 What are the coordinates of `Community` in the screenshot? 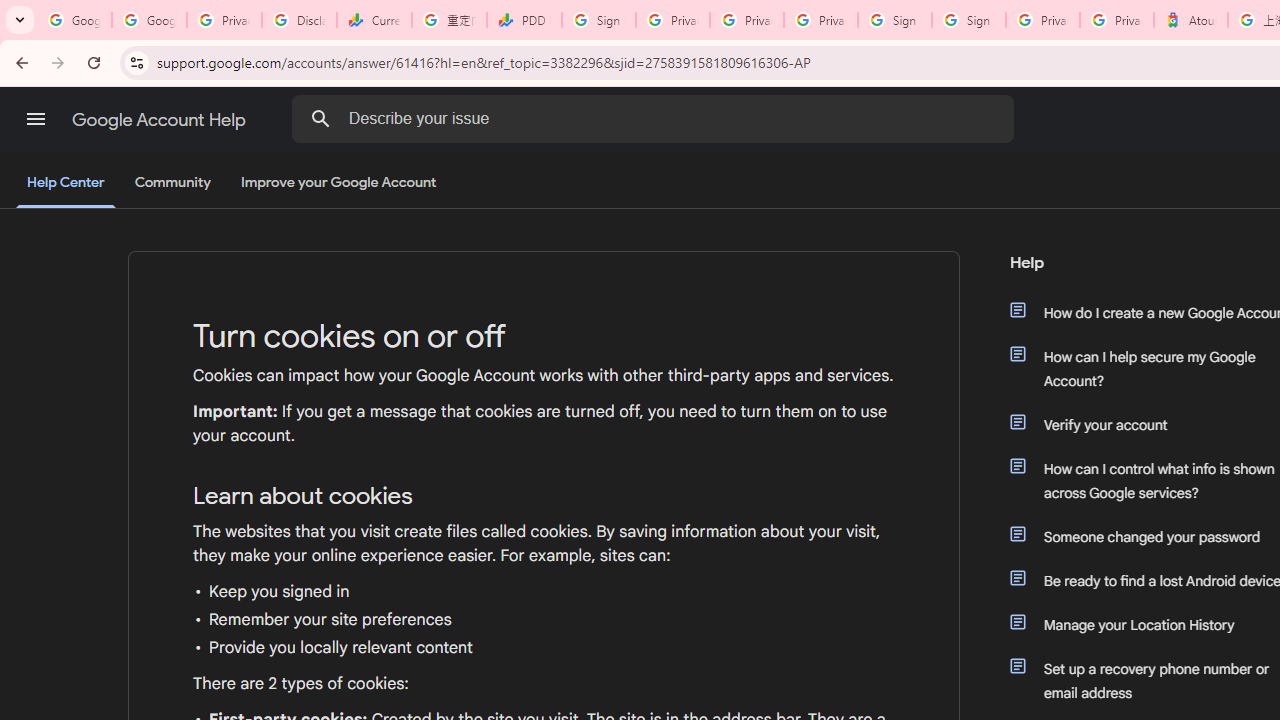 It's located at (172, 183).